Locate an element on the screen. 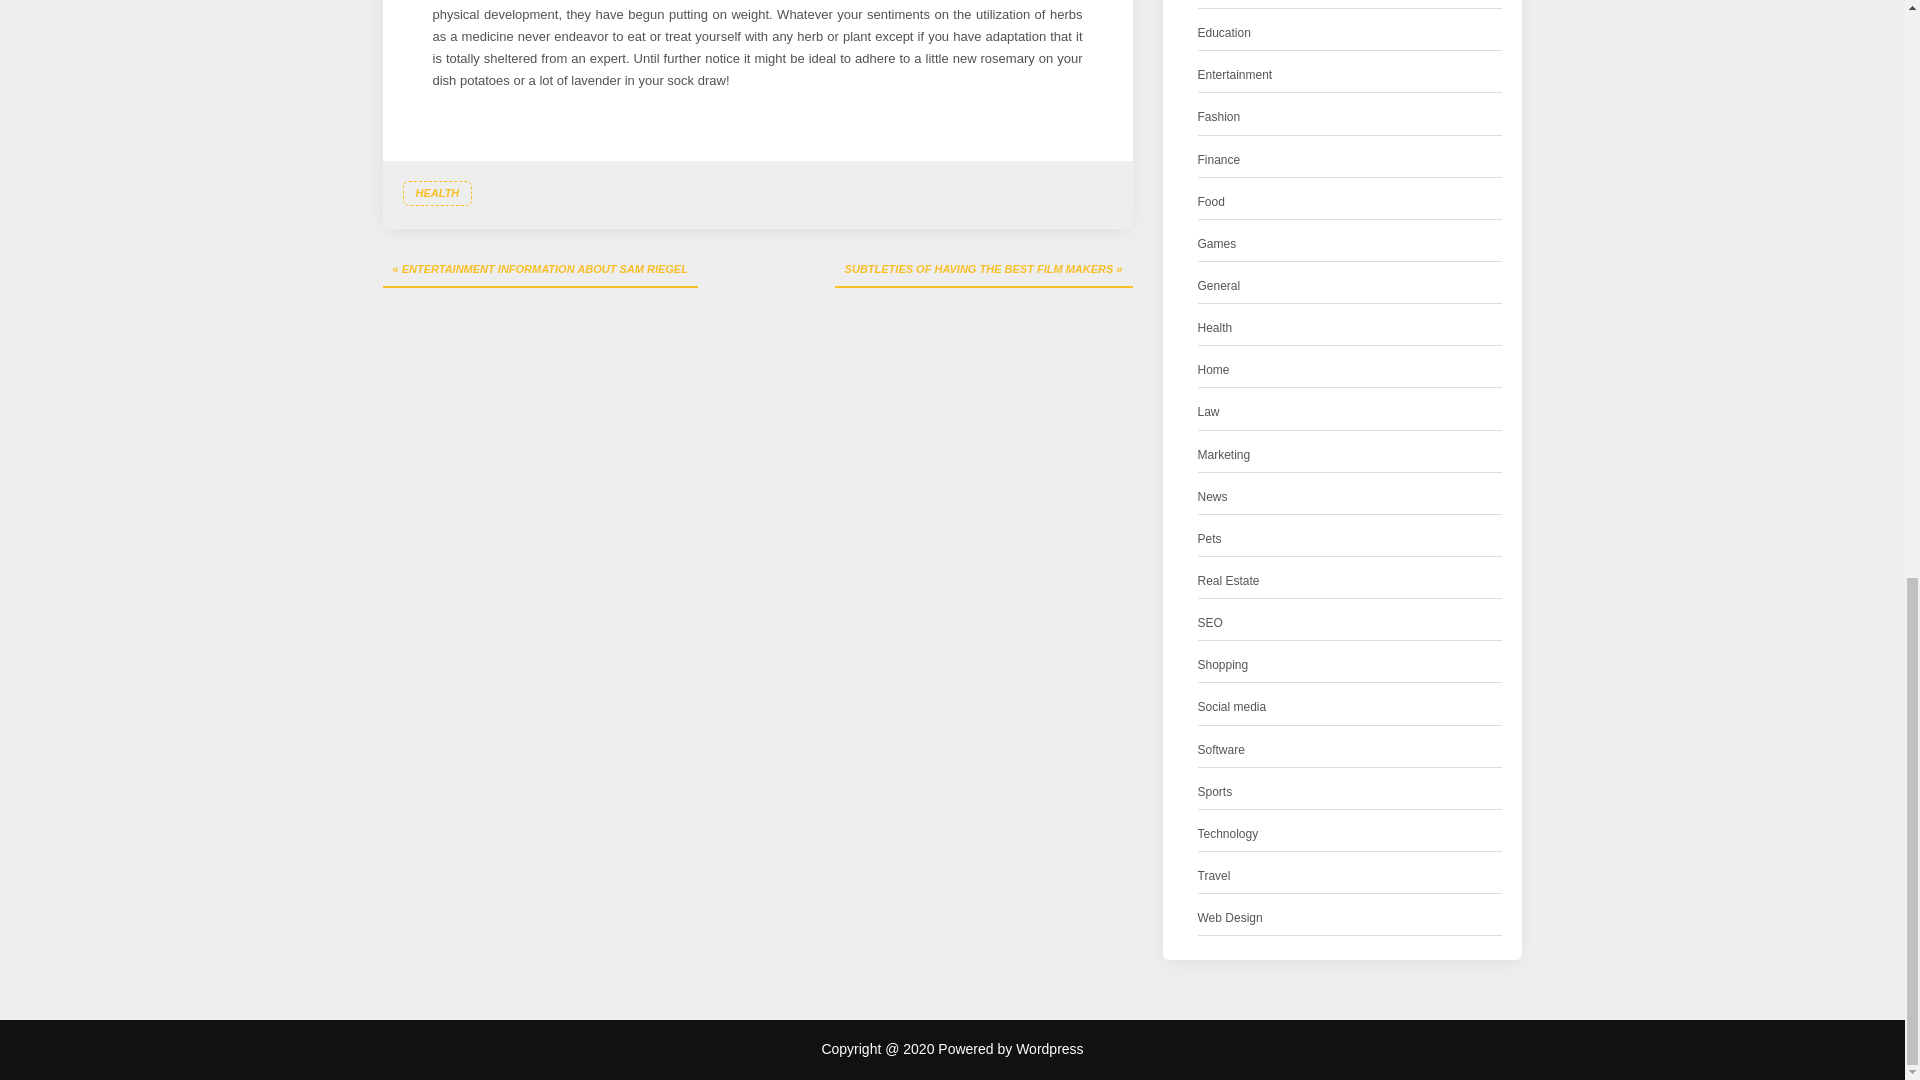  Entertainment is located at coordinates (1235, 75).